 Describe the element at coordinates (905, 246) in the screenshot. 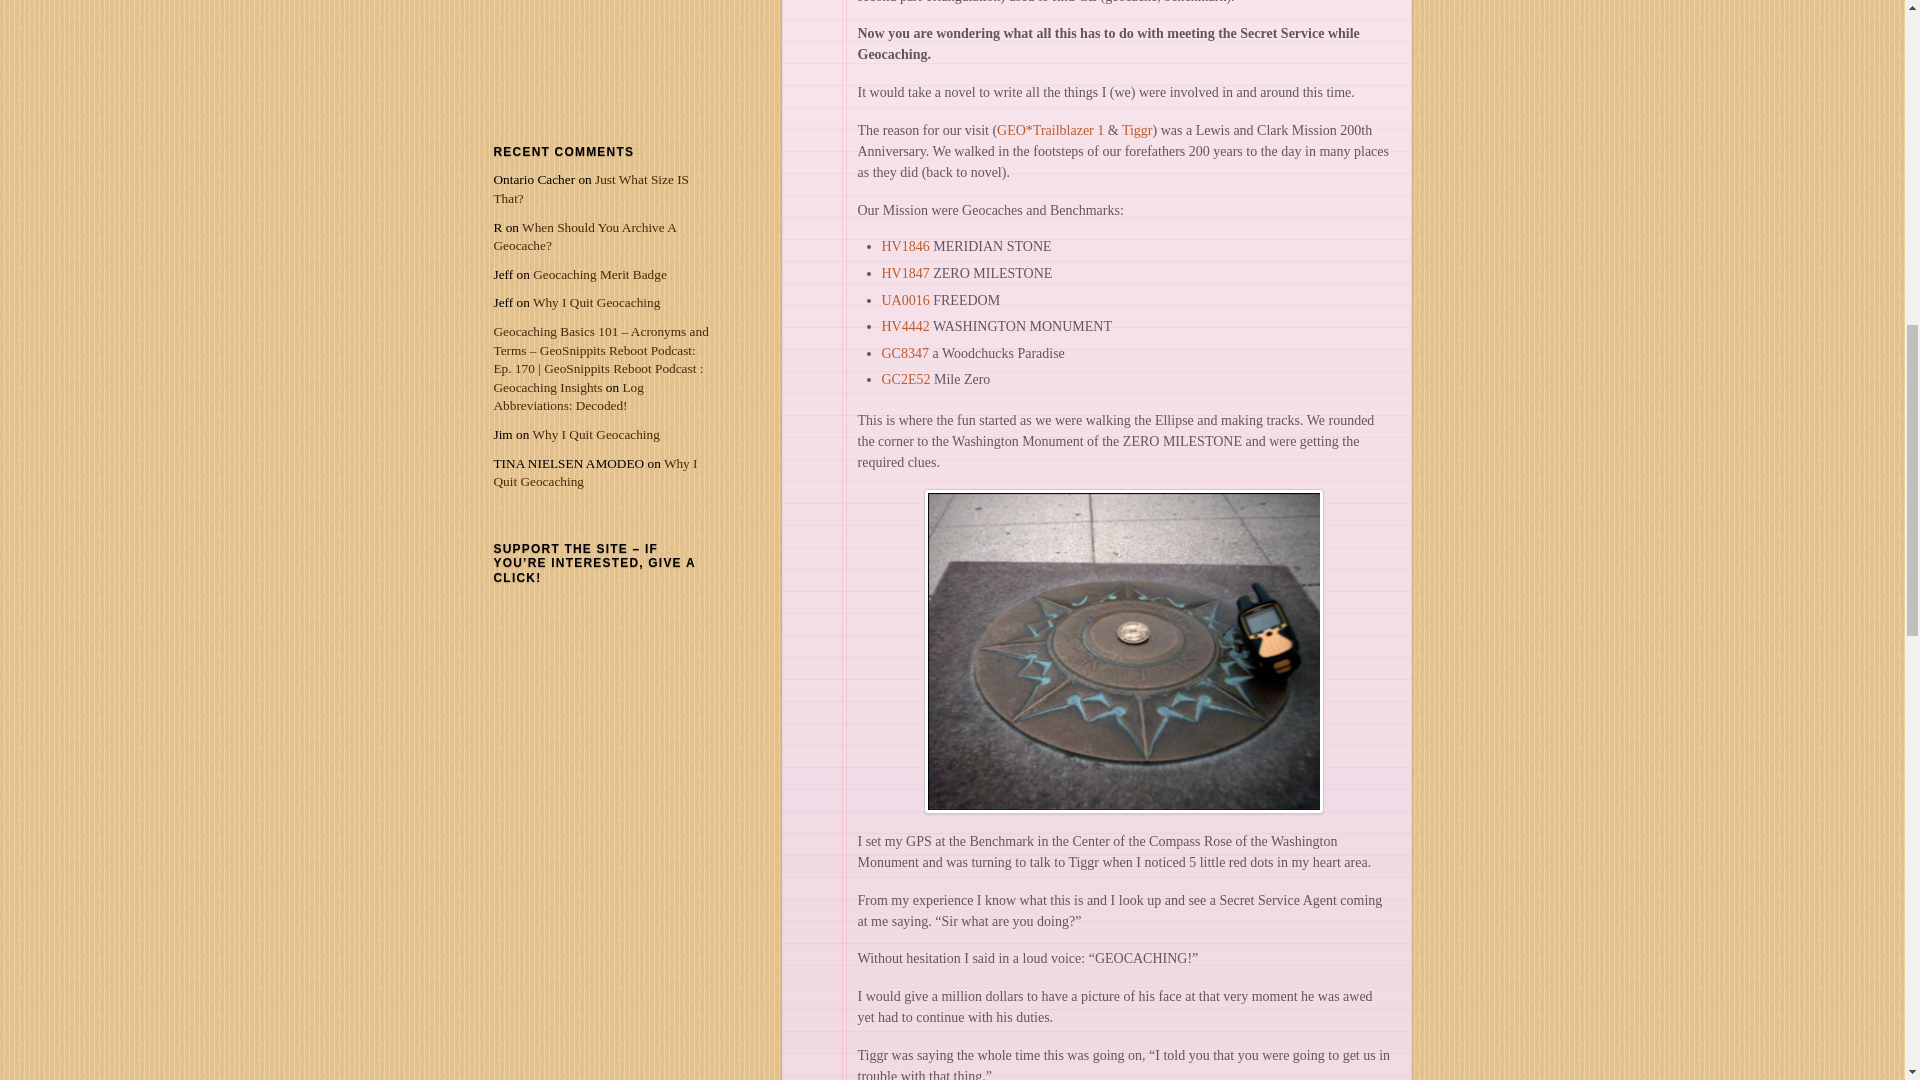

I see `HV1846` at that location.